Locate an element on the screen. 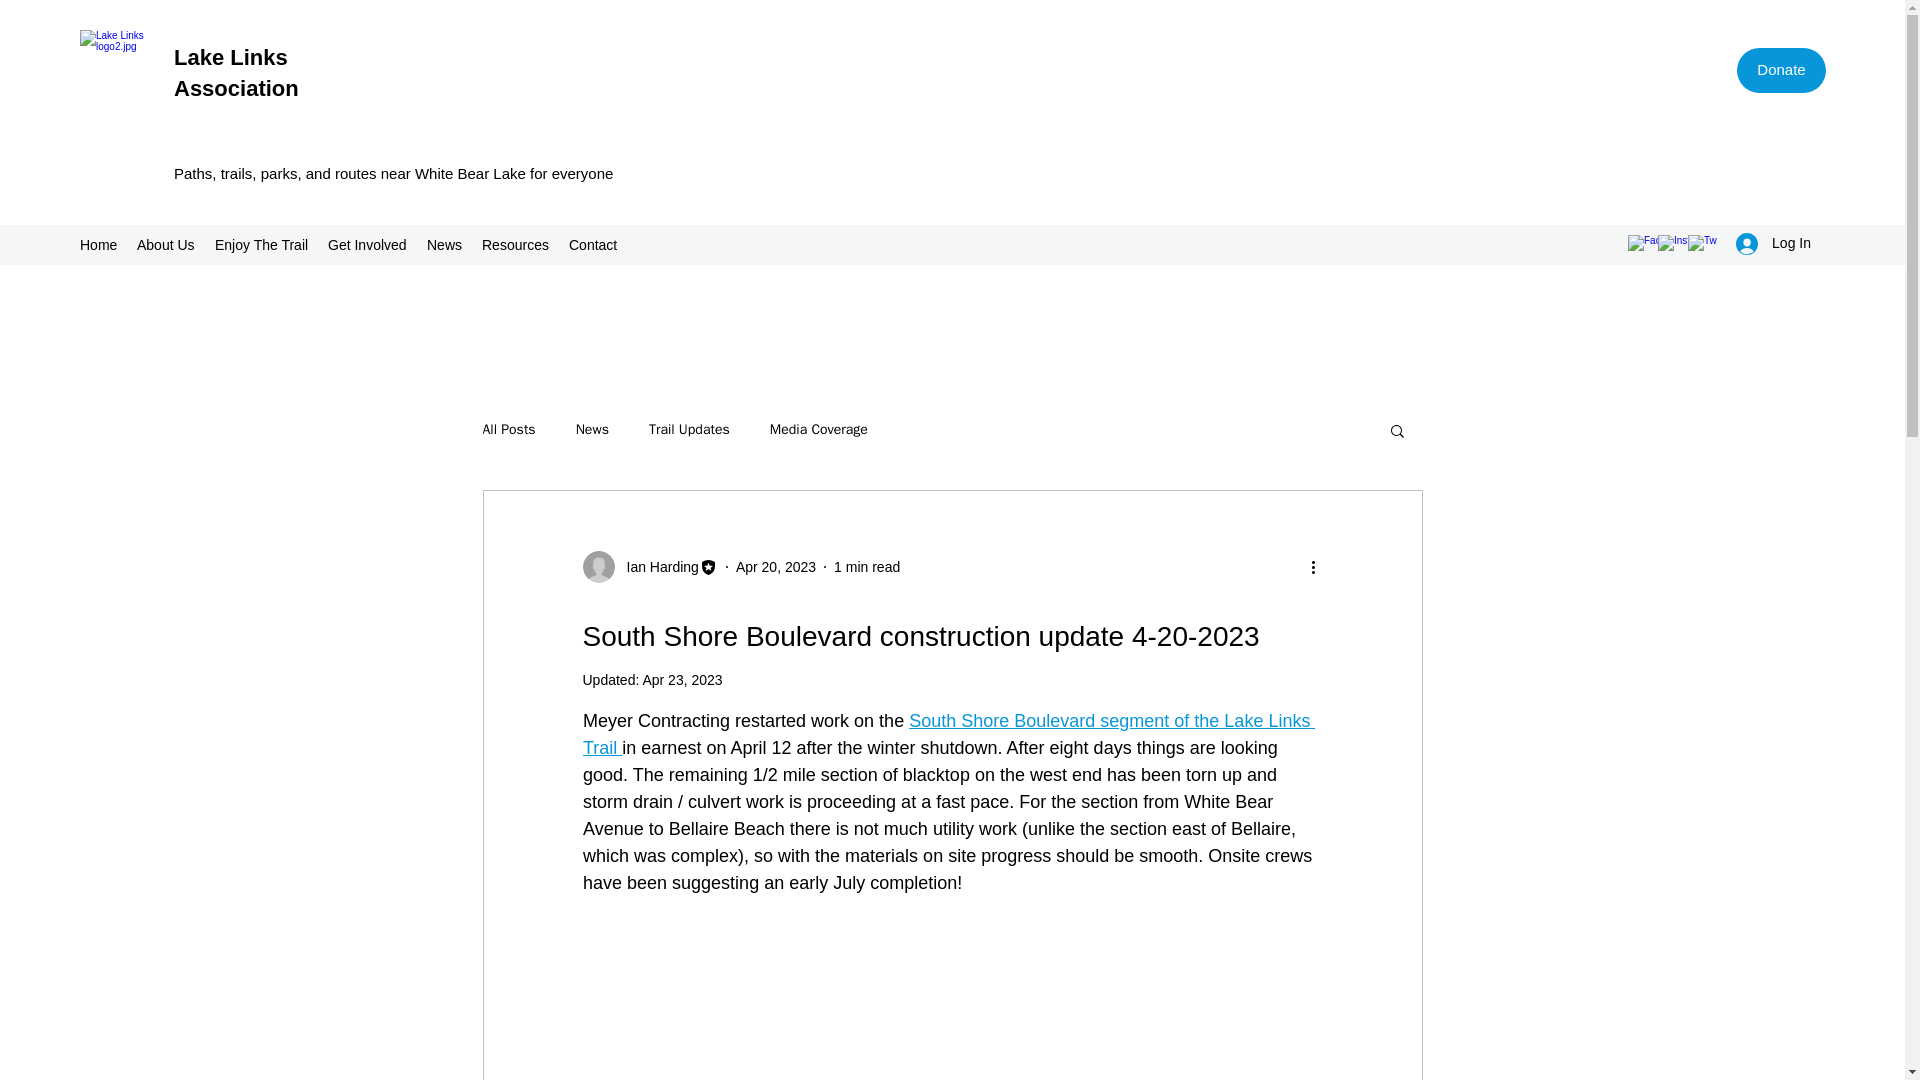 This screenshot has height=1080, width=1920. Apr 23, 2023 is located at coordinates (681, 679).